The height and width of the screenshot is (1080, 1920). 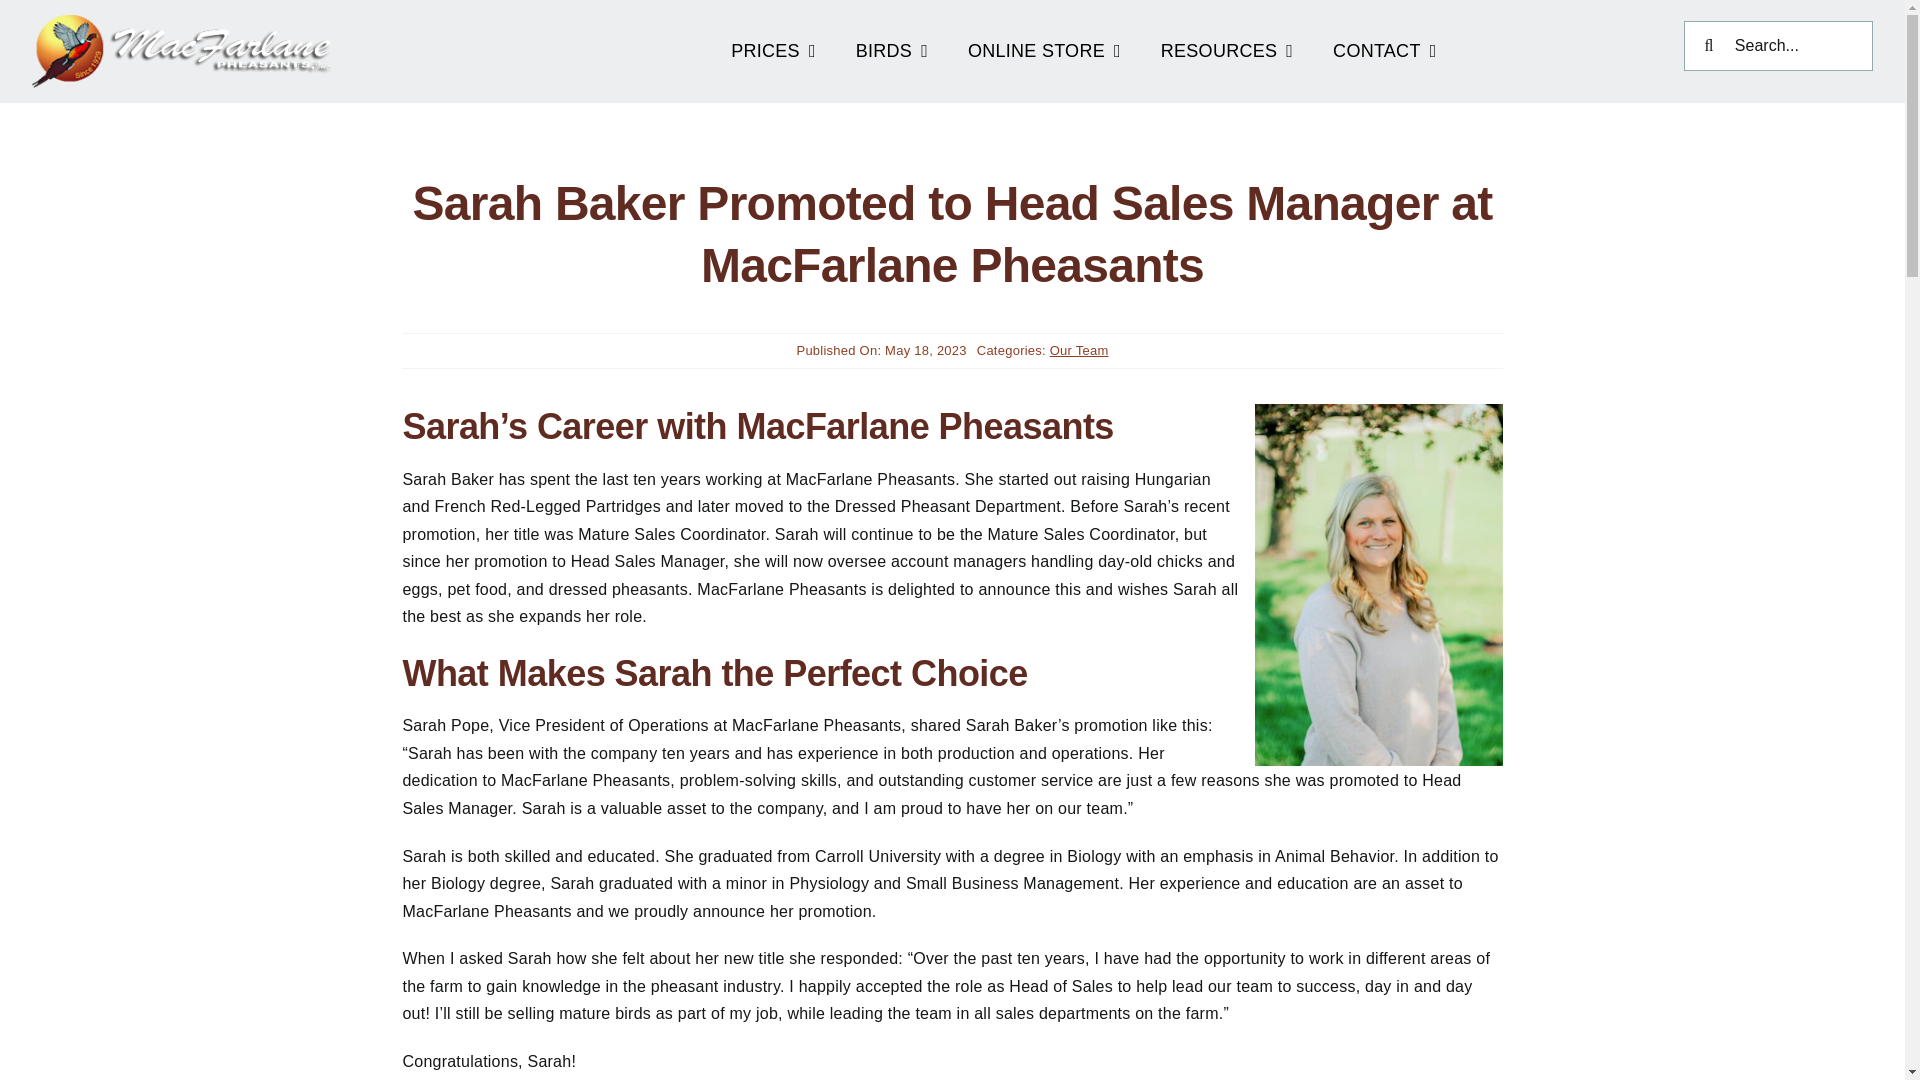 I want to click on RESOURCES, so click(x=1226, y=46).